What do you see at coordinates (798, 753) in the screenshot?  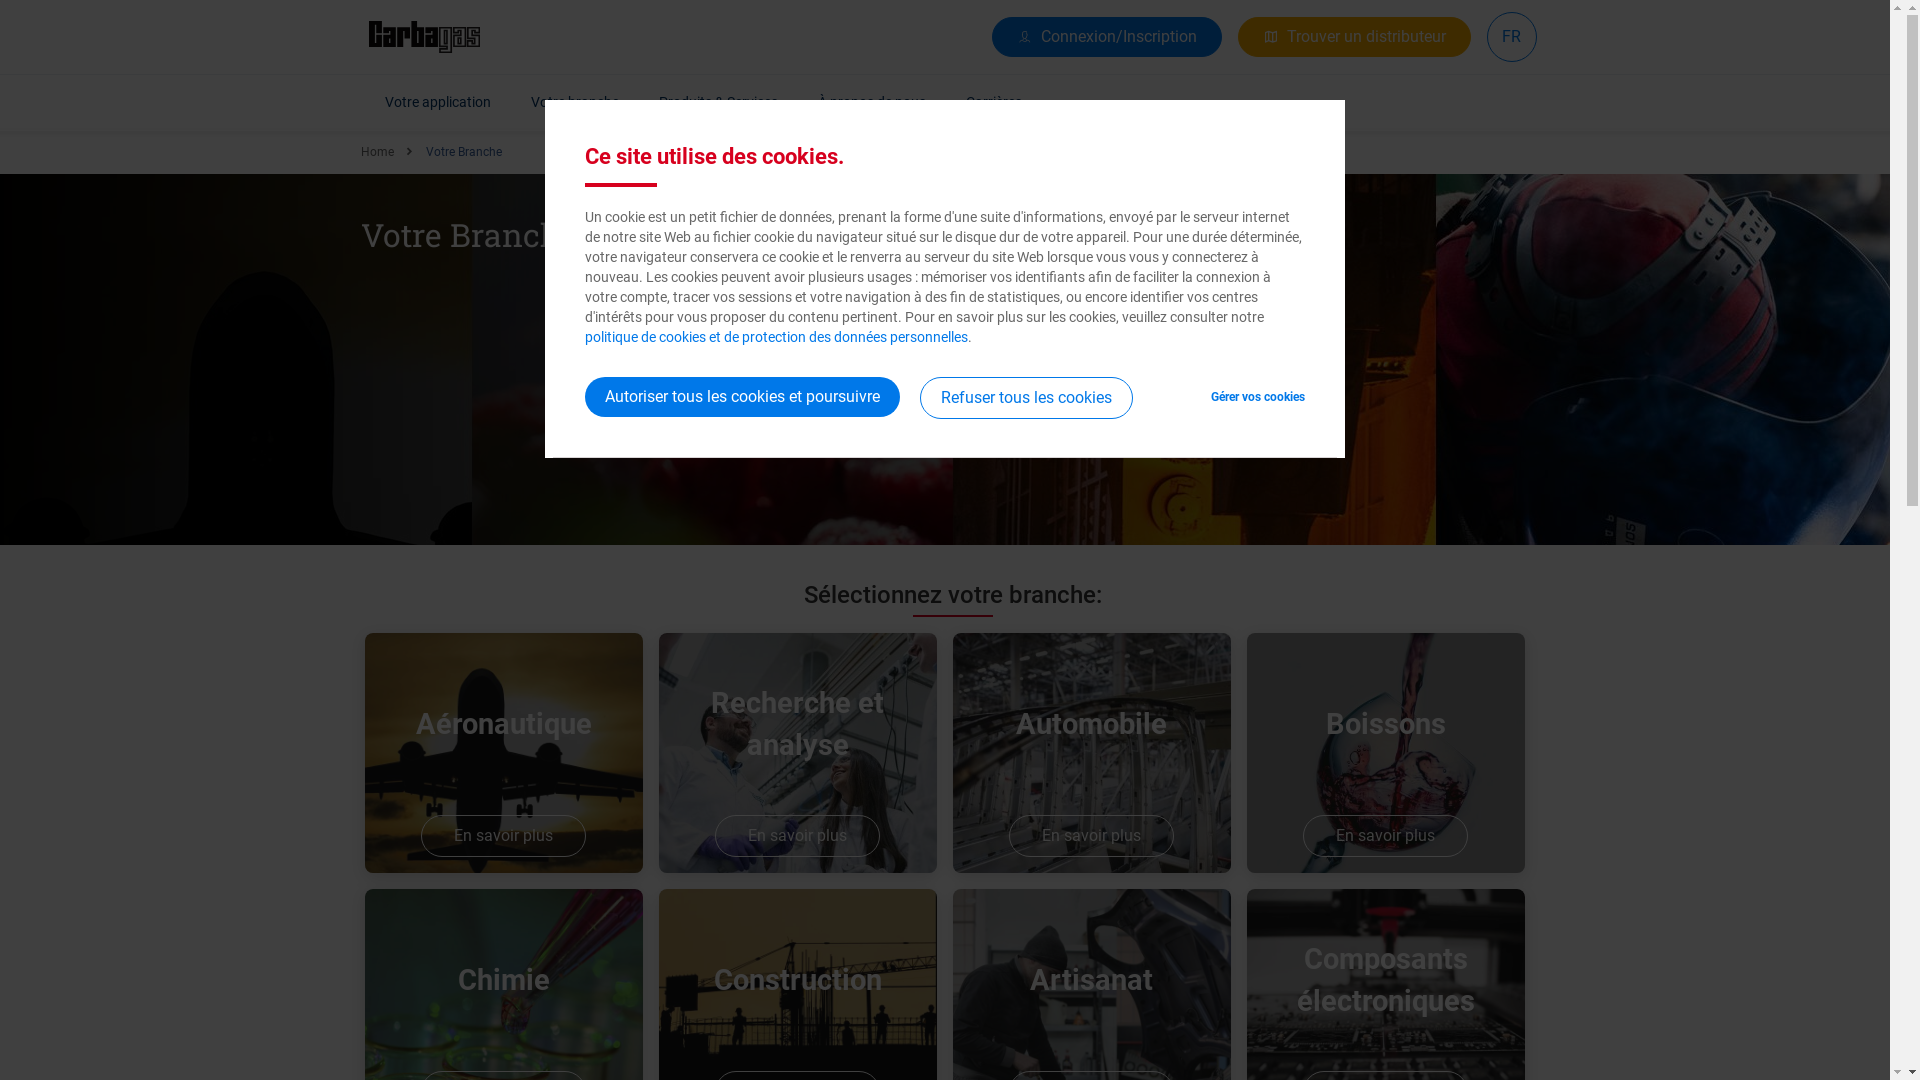 I see `Recherche et analyse
En savoir plus` at bounding box center [798, 753].